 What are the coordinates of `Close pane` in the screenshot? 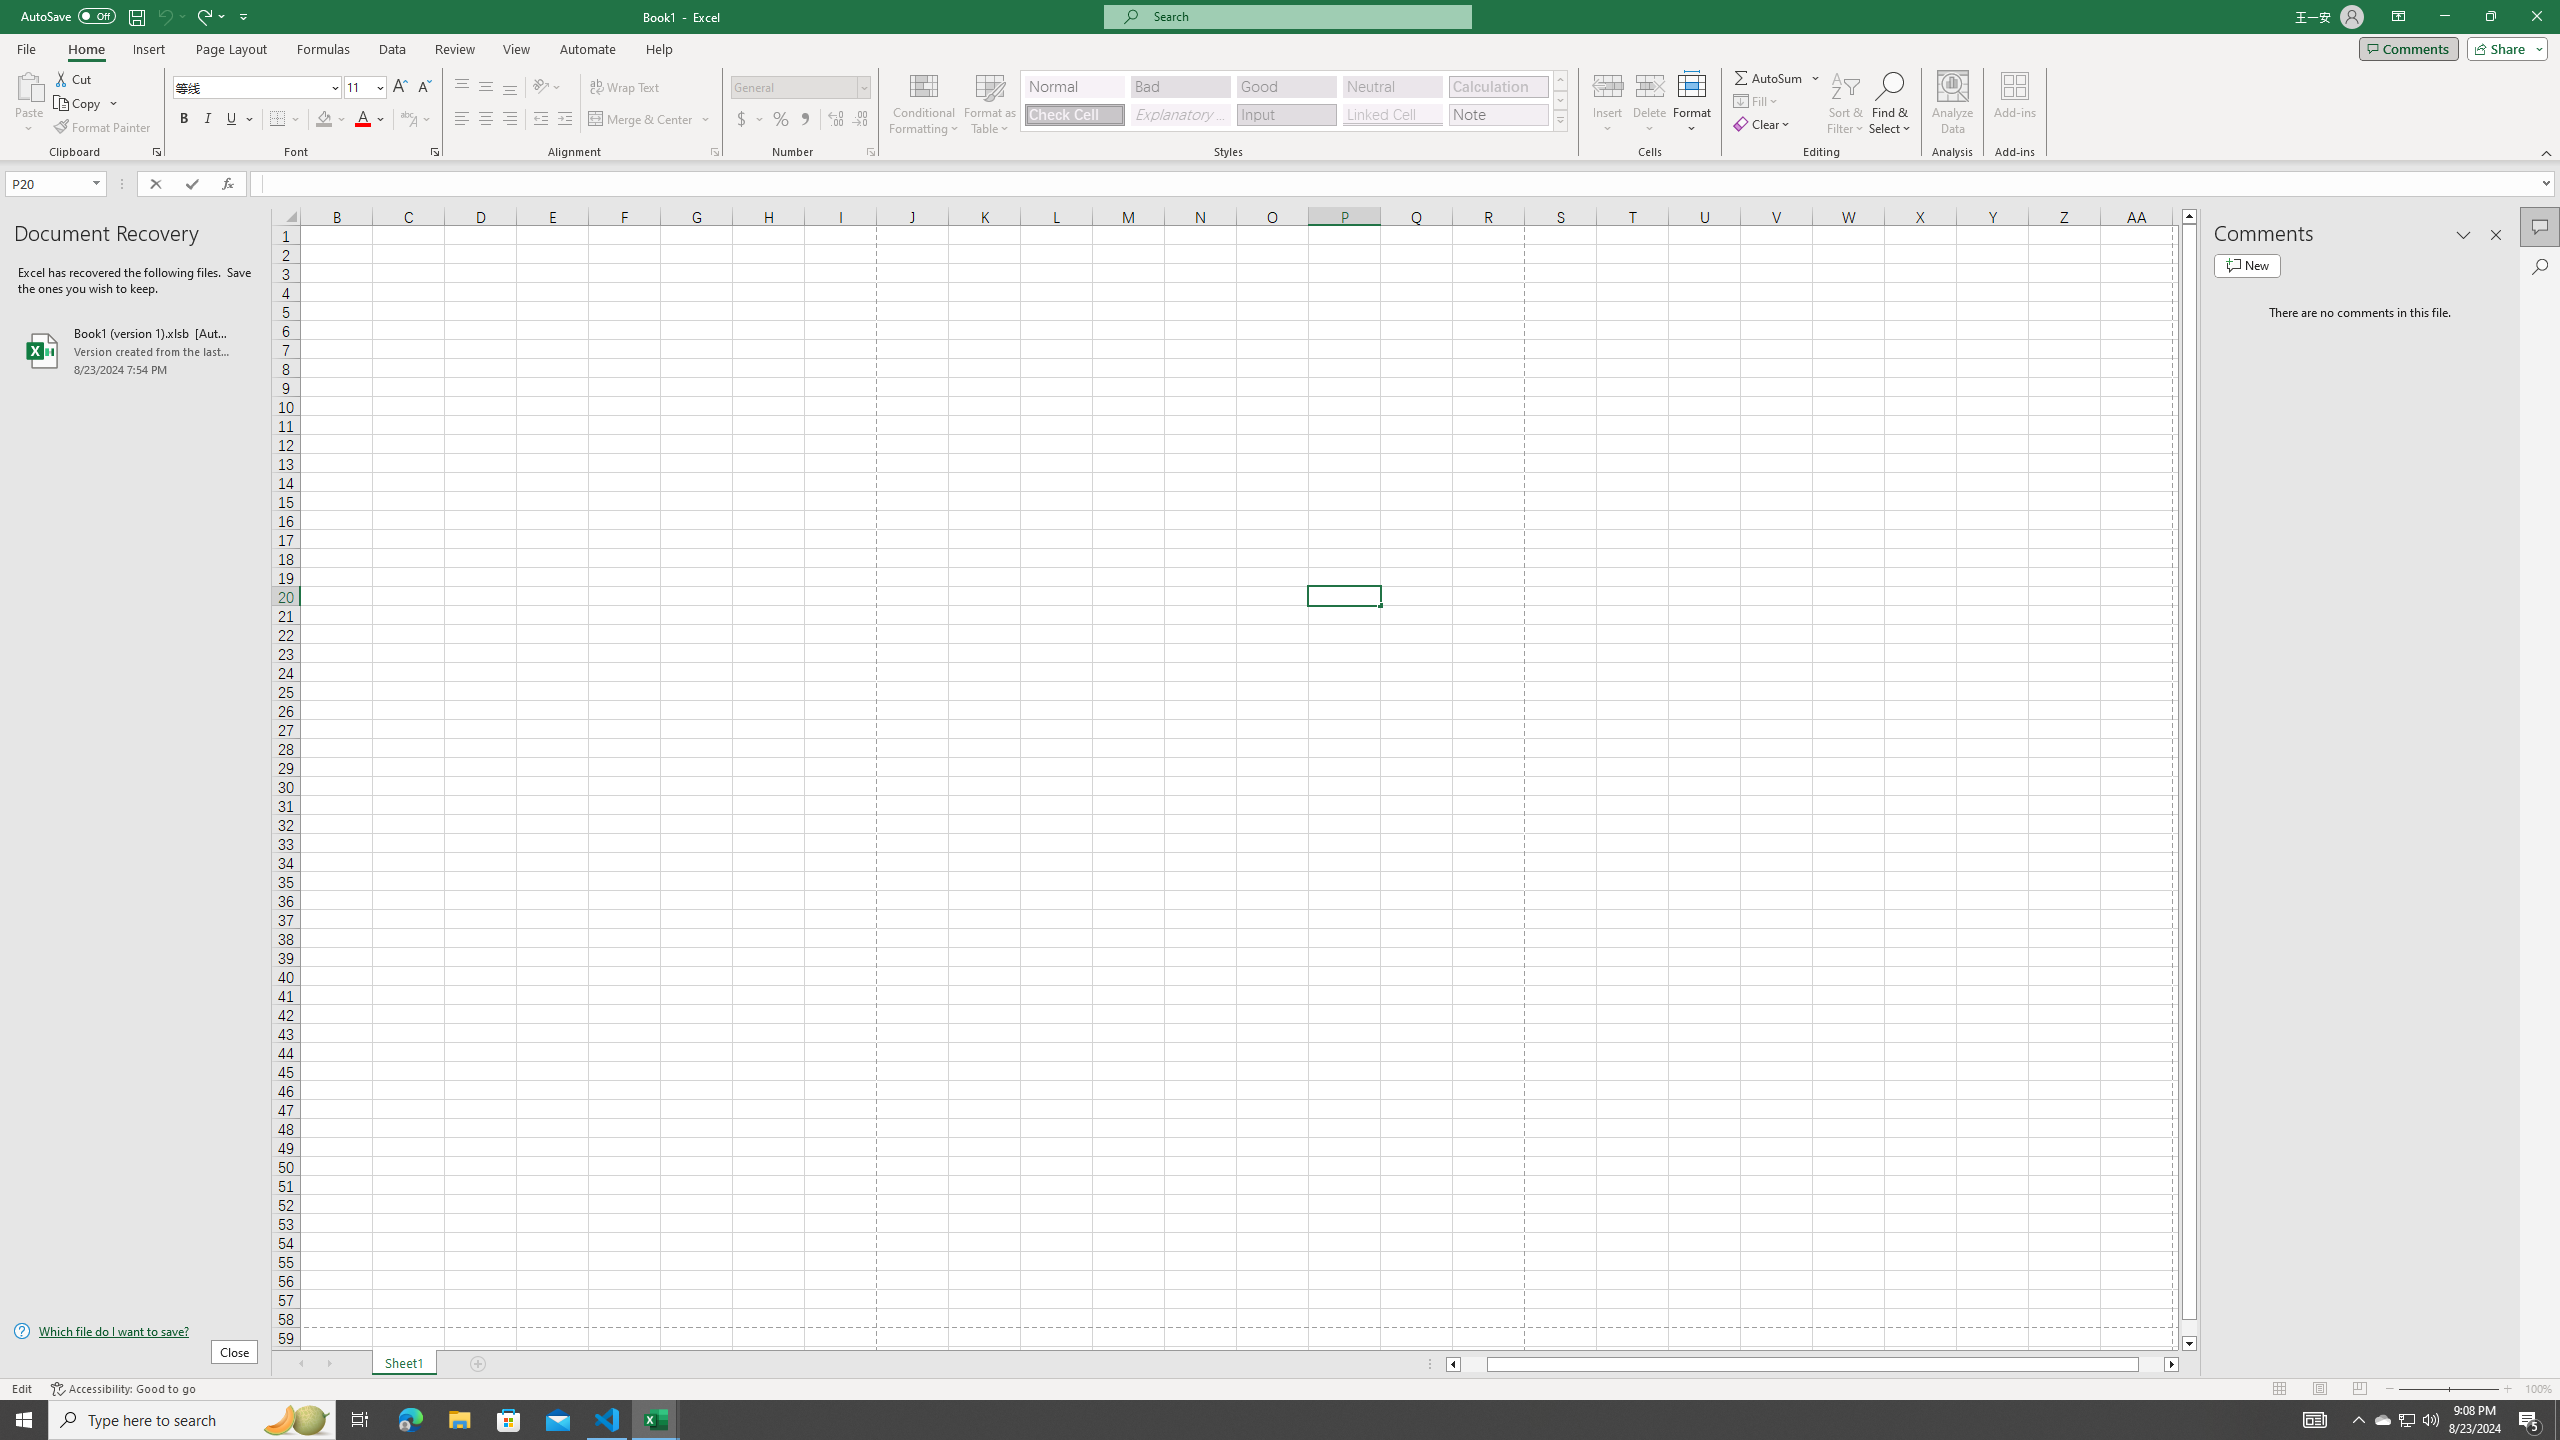 It's located at (2496, 235).